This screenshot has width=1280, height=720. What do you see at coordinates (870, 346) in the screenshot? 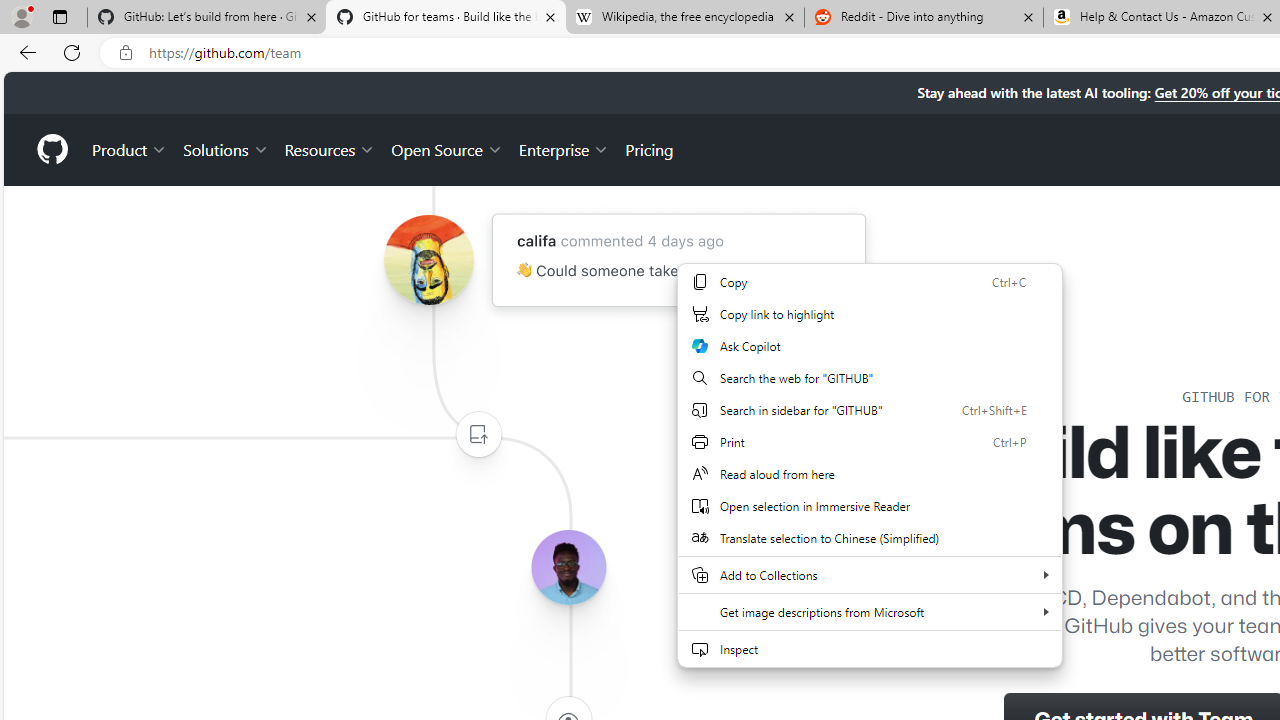
I see `Ask Copilot` at bounding box center [870, 346].